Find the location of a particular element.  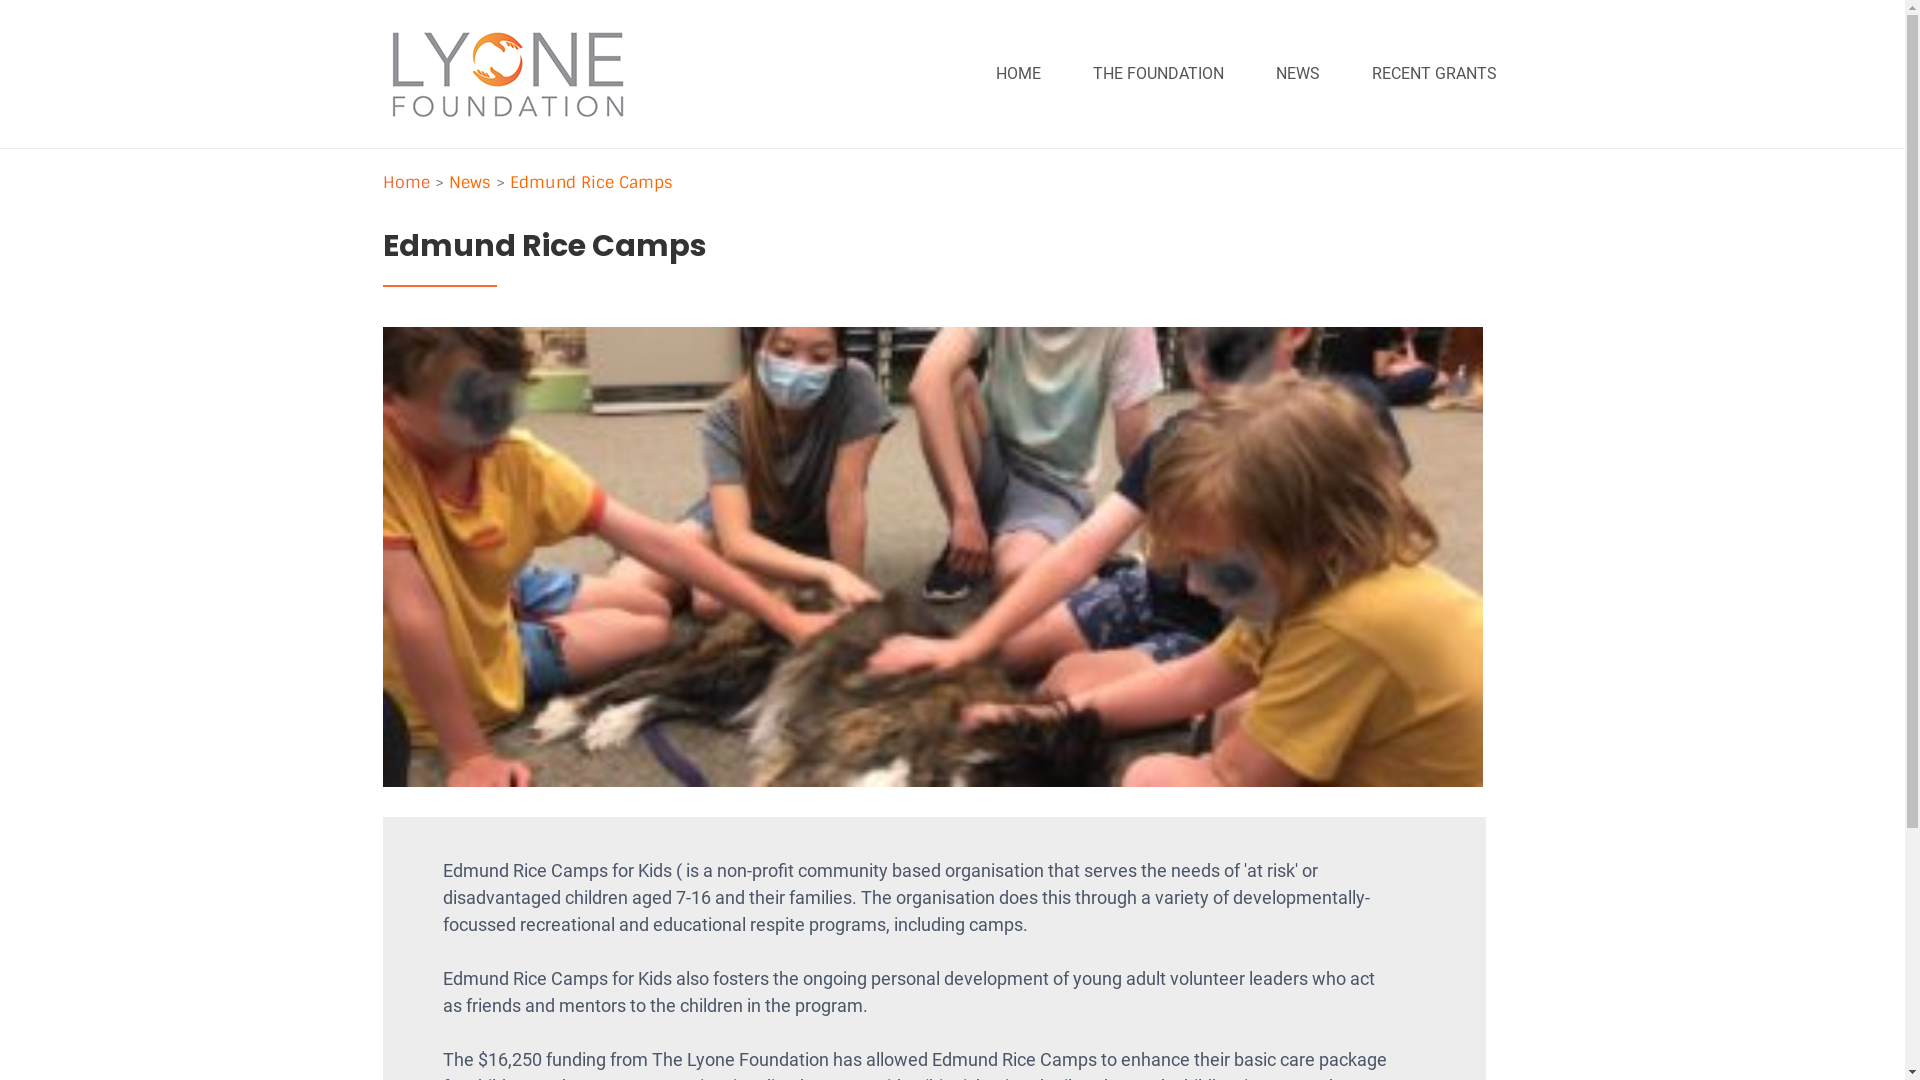

Edmund Rice Camps is located at coordinates (592, 182).